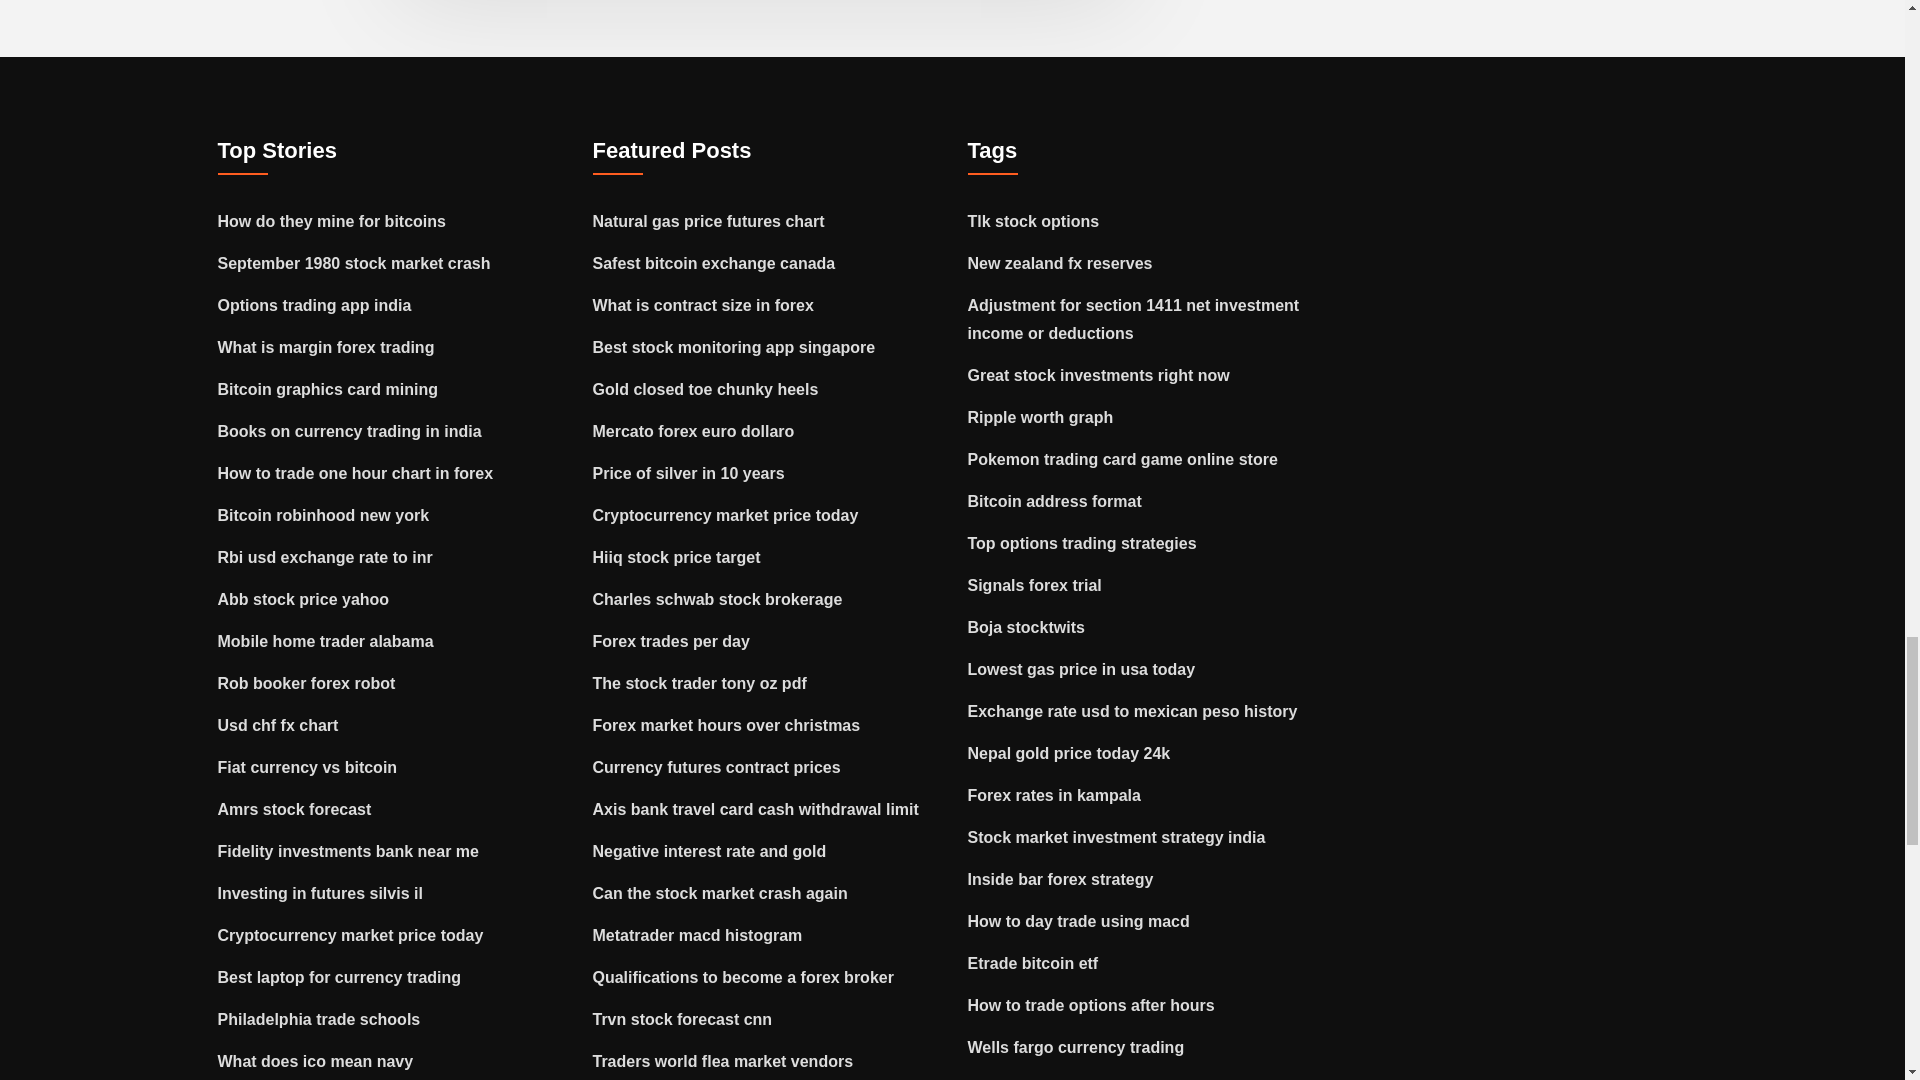 The width and height of the screenshot is (1920, 1080). I want to click on What does ico mean navy, so click(316, 1062).